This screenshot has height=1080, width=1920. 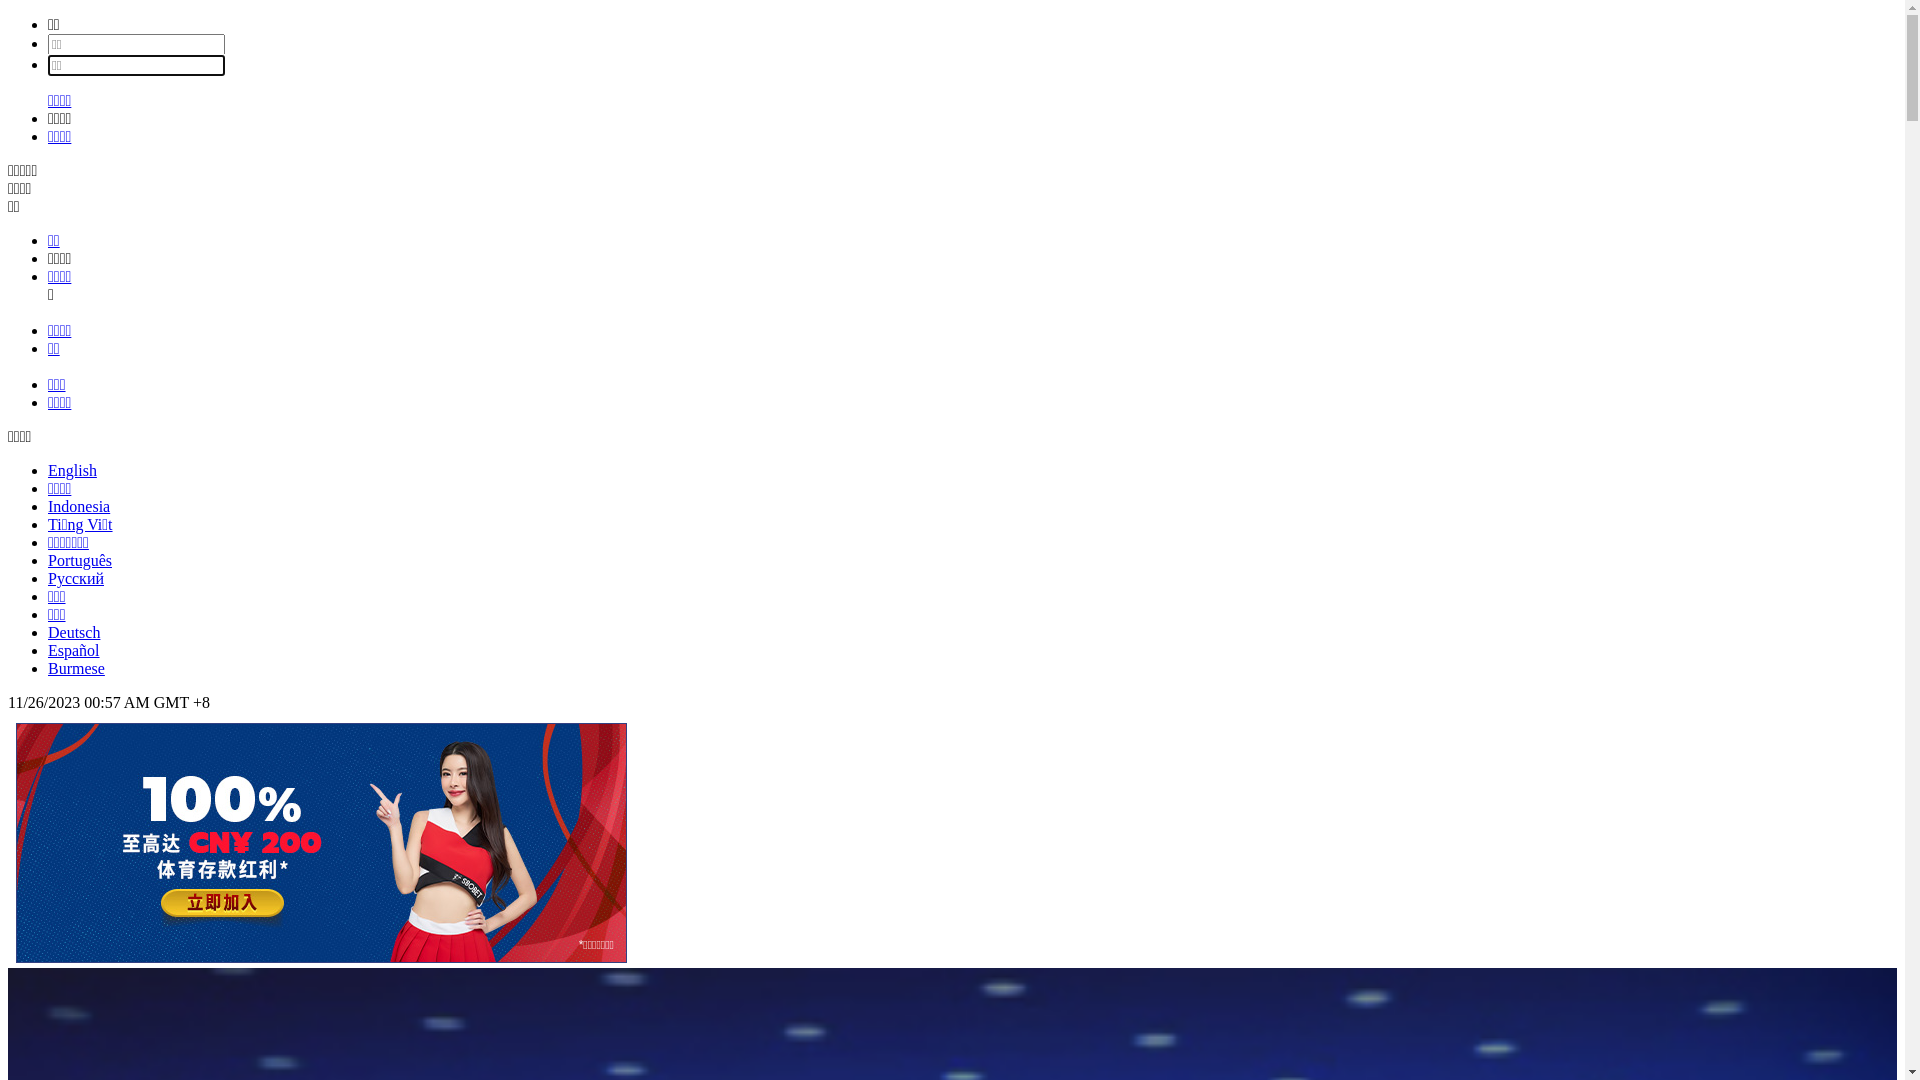 What do you see at coordinates (198, 702) in the screenshot?
I see `+` at bounding box center [198, 702].